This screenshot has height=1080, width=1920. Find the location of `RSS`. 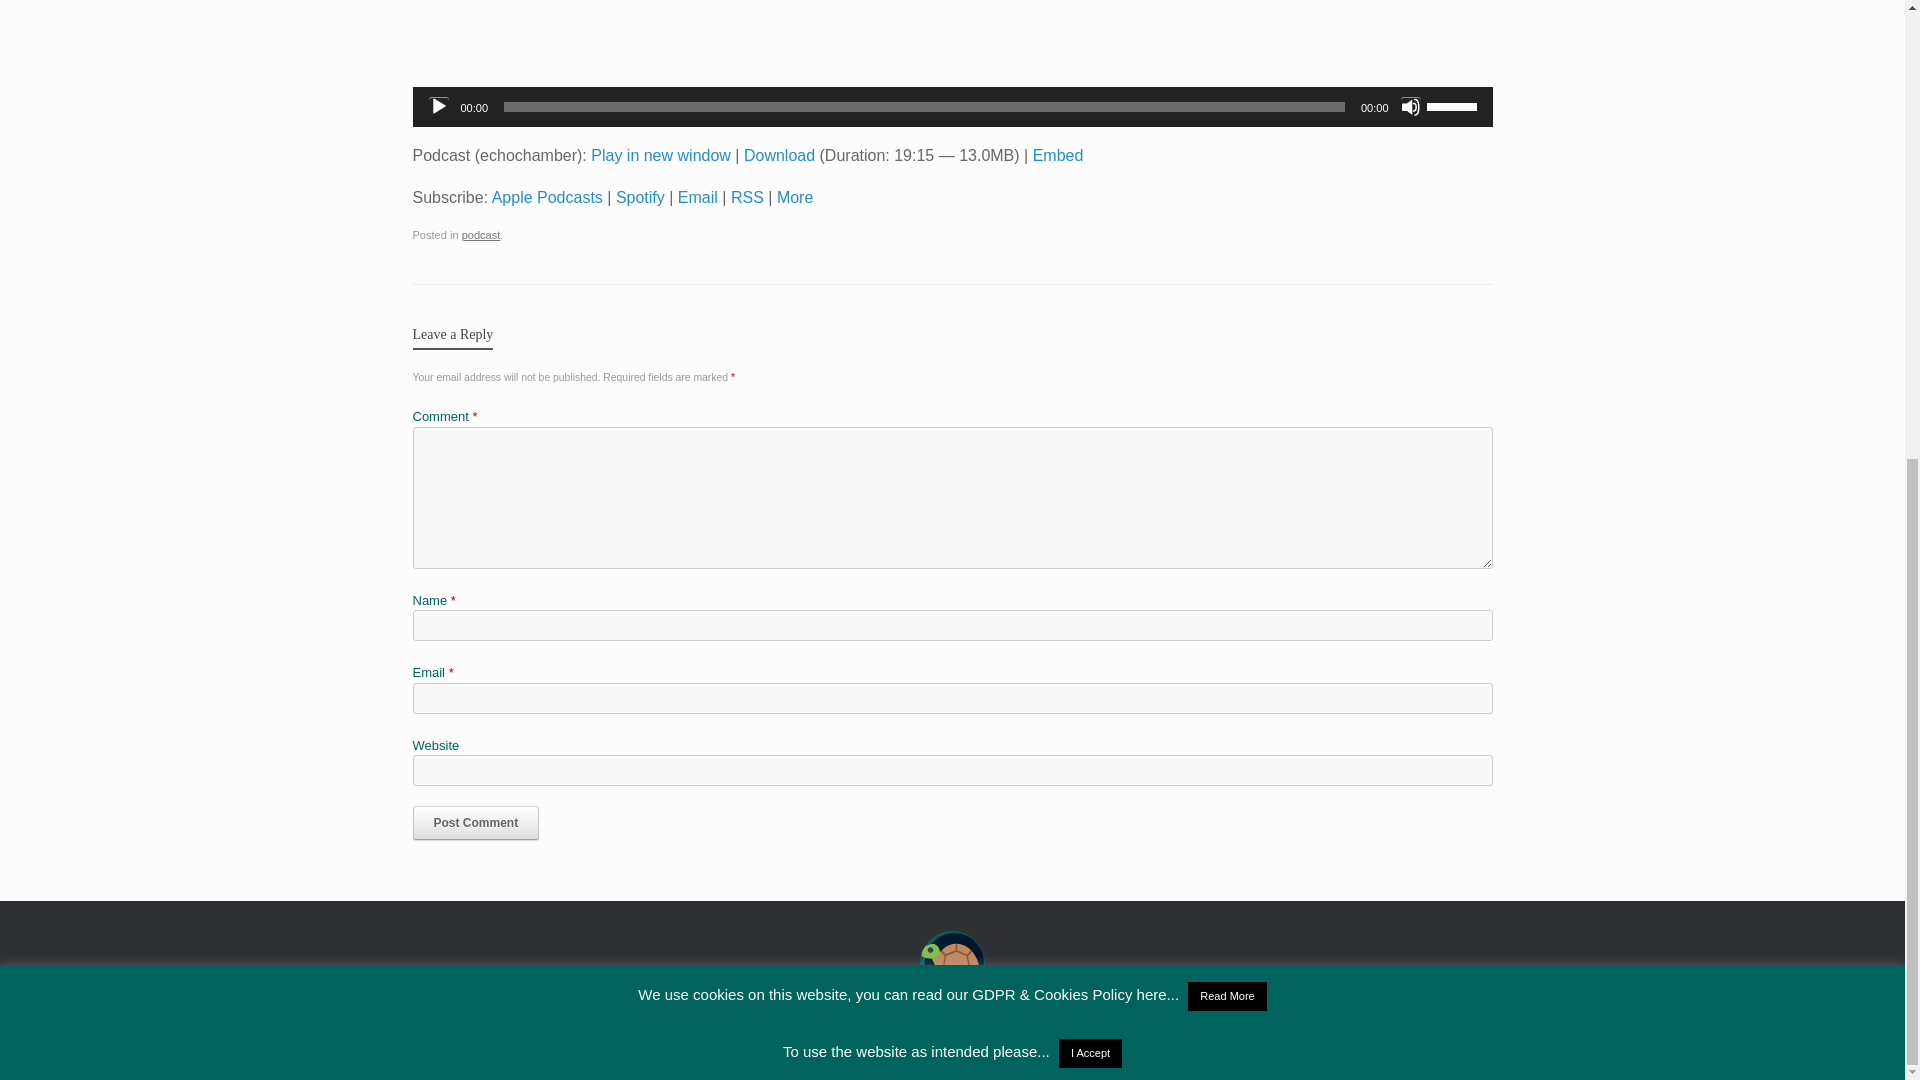

RSS is located at coordinates (748, 198).